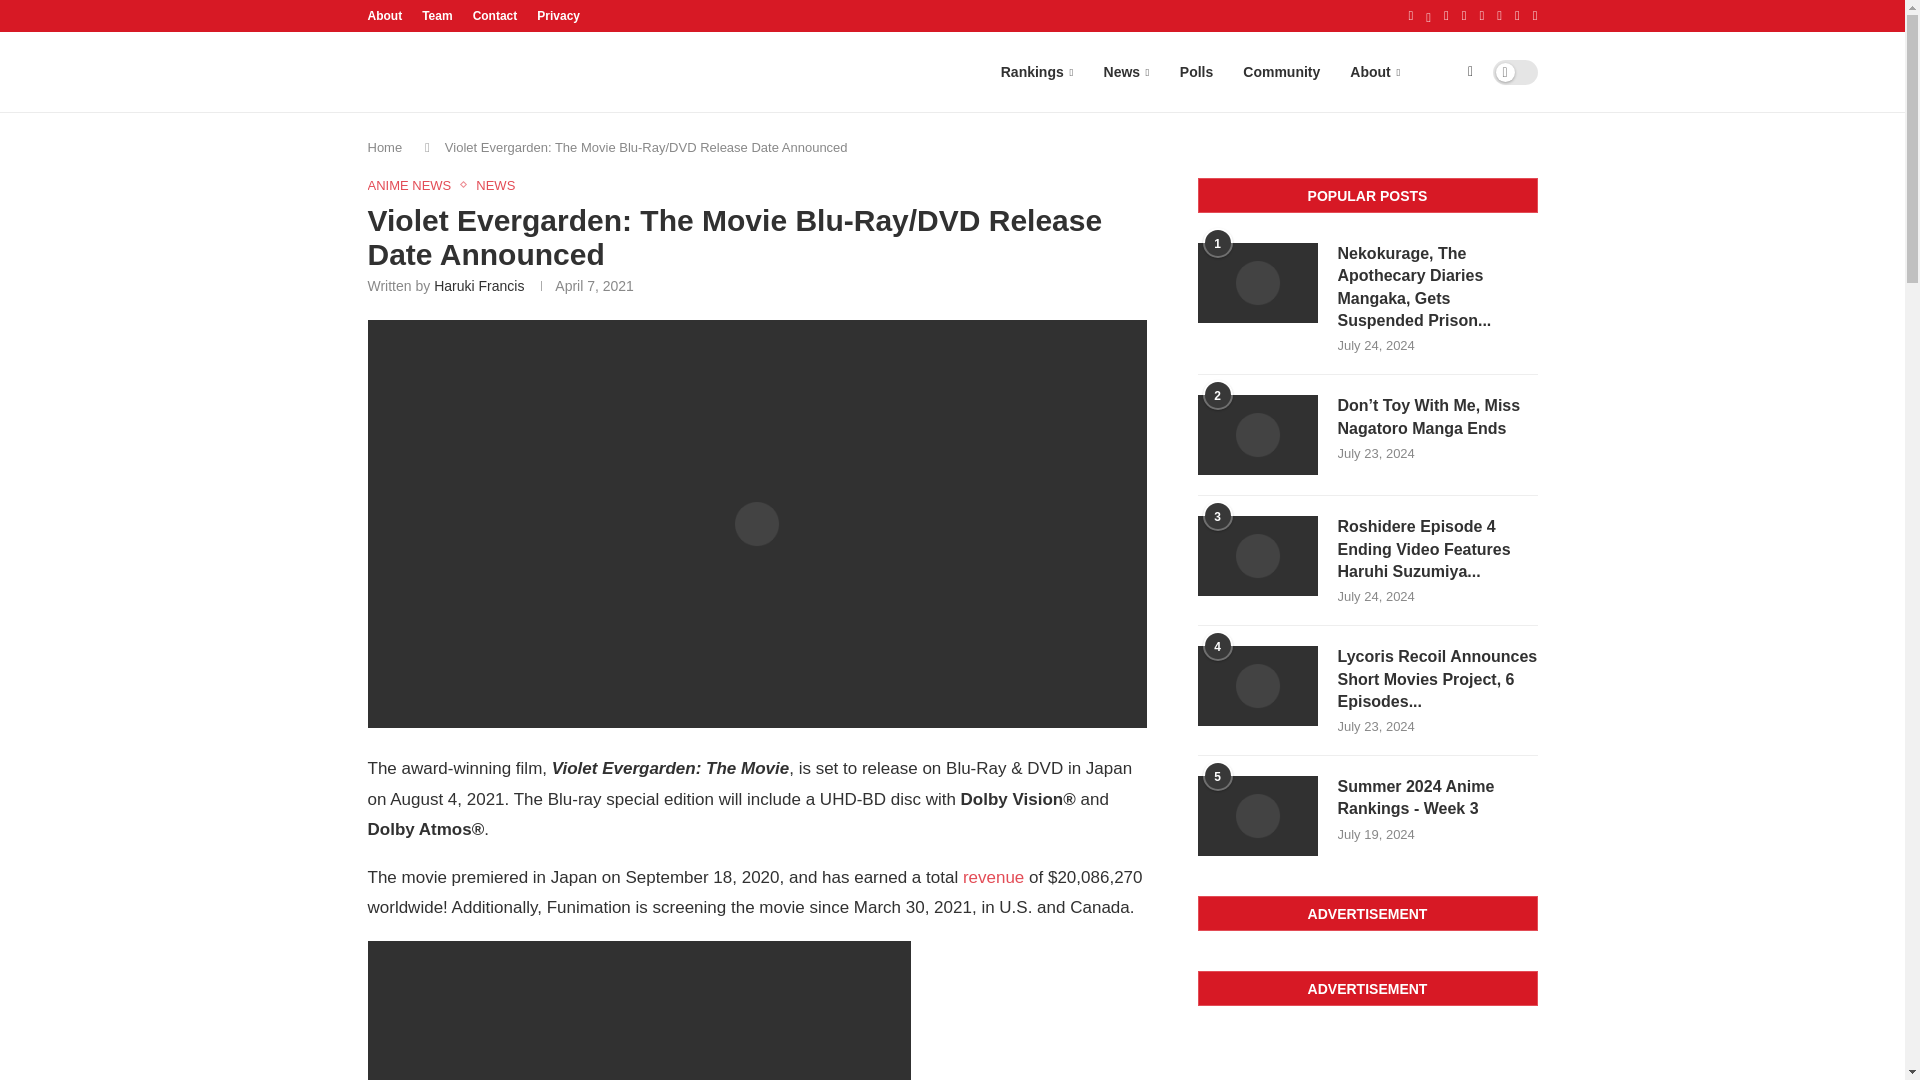  I want to click on Community, so click(1281, 72).